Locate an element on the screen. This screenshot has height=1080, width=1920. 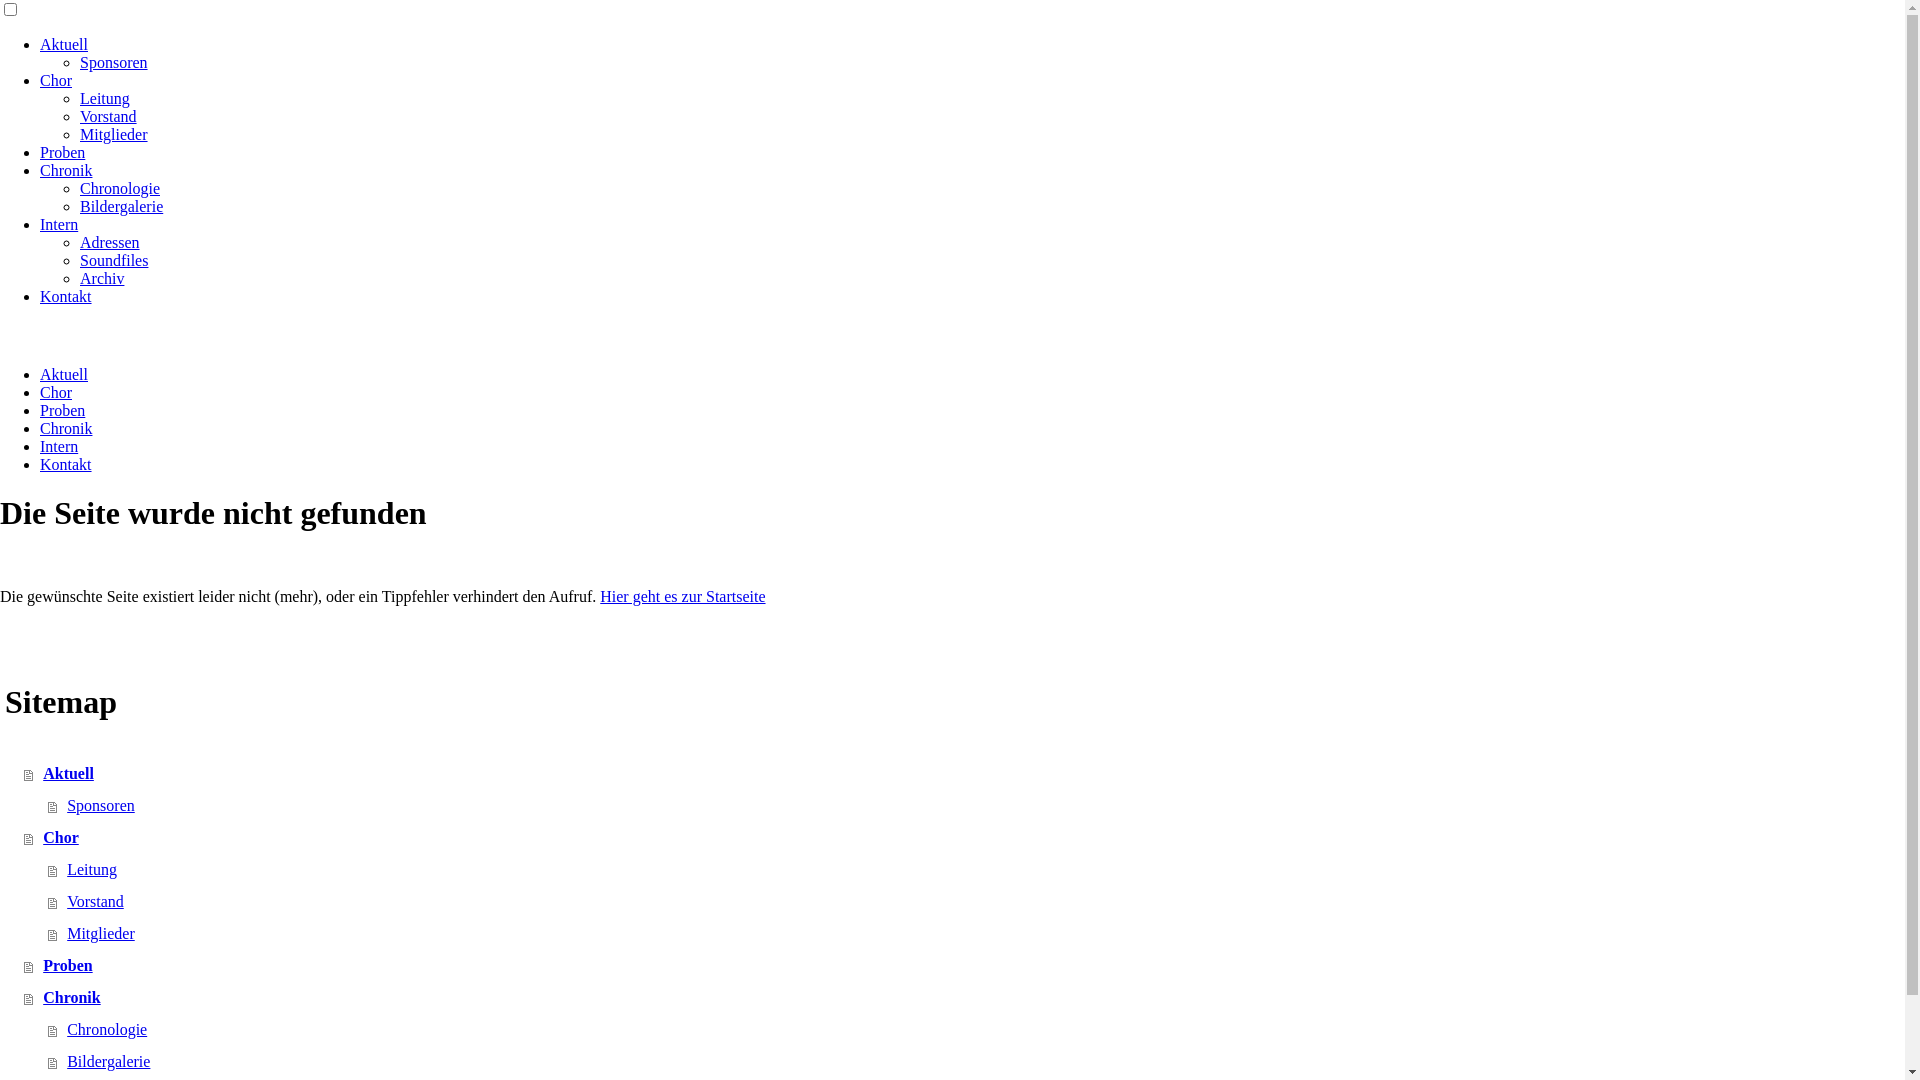
Soundfiles is located at coordinates (114, 260).